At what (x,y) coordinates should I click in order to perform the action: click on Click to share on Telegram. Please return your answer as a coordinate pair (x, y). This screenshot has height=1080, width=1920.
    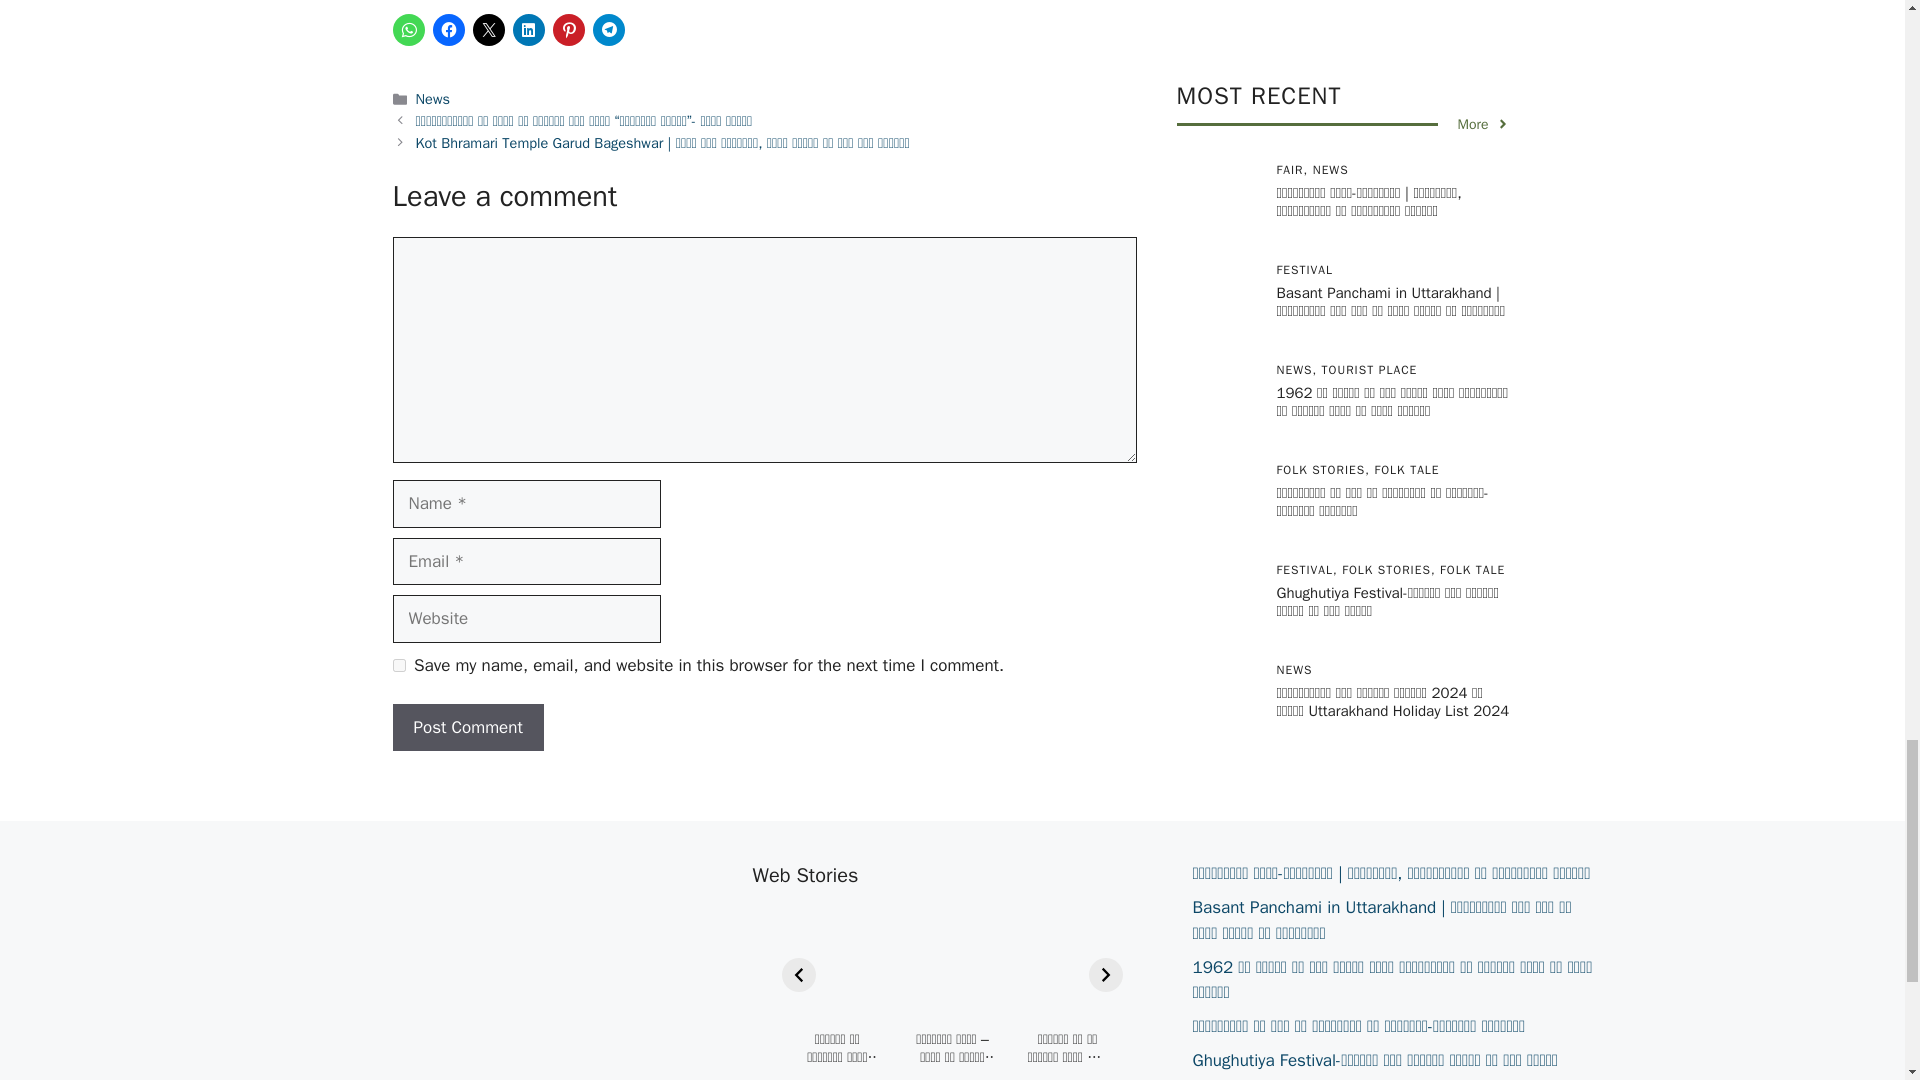
    Looking at the image, I should click on (608, 30).